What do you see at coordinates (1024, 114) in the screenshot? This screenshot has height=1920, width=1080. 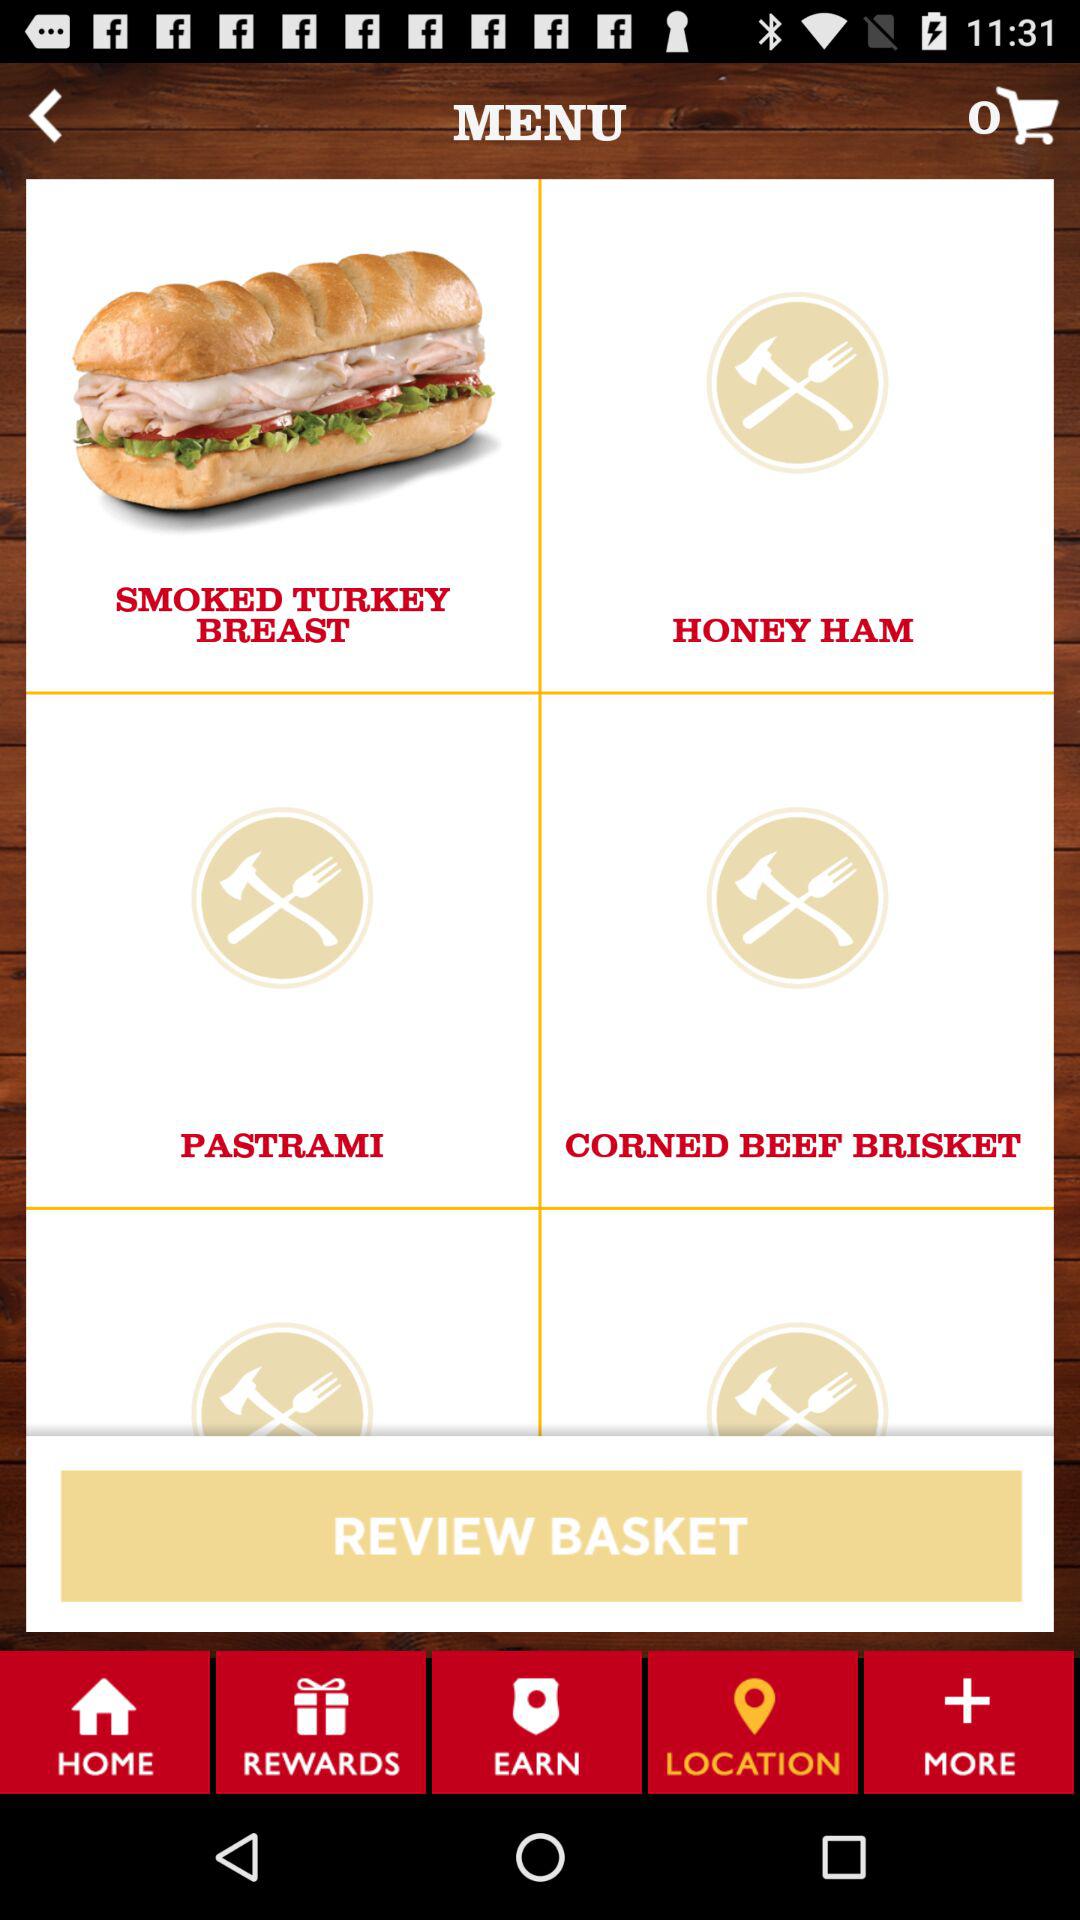 I see `jump to the 0 icon` at bounding box center [1024, 114].